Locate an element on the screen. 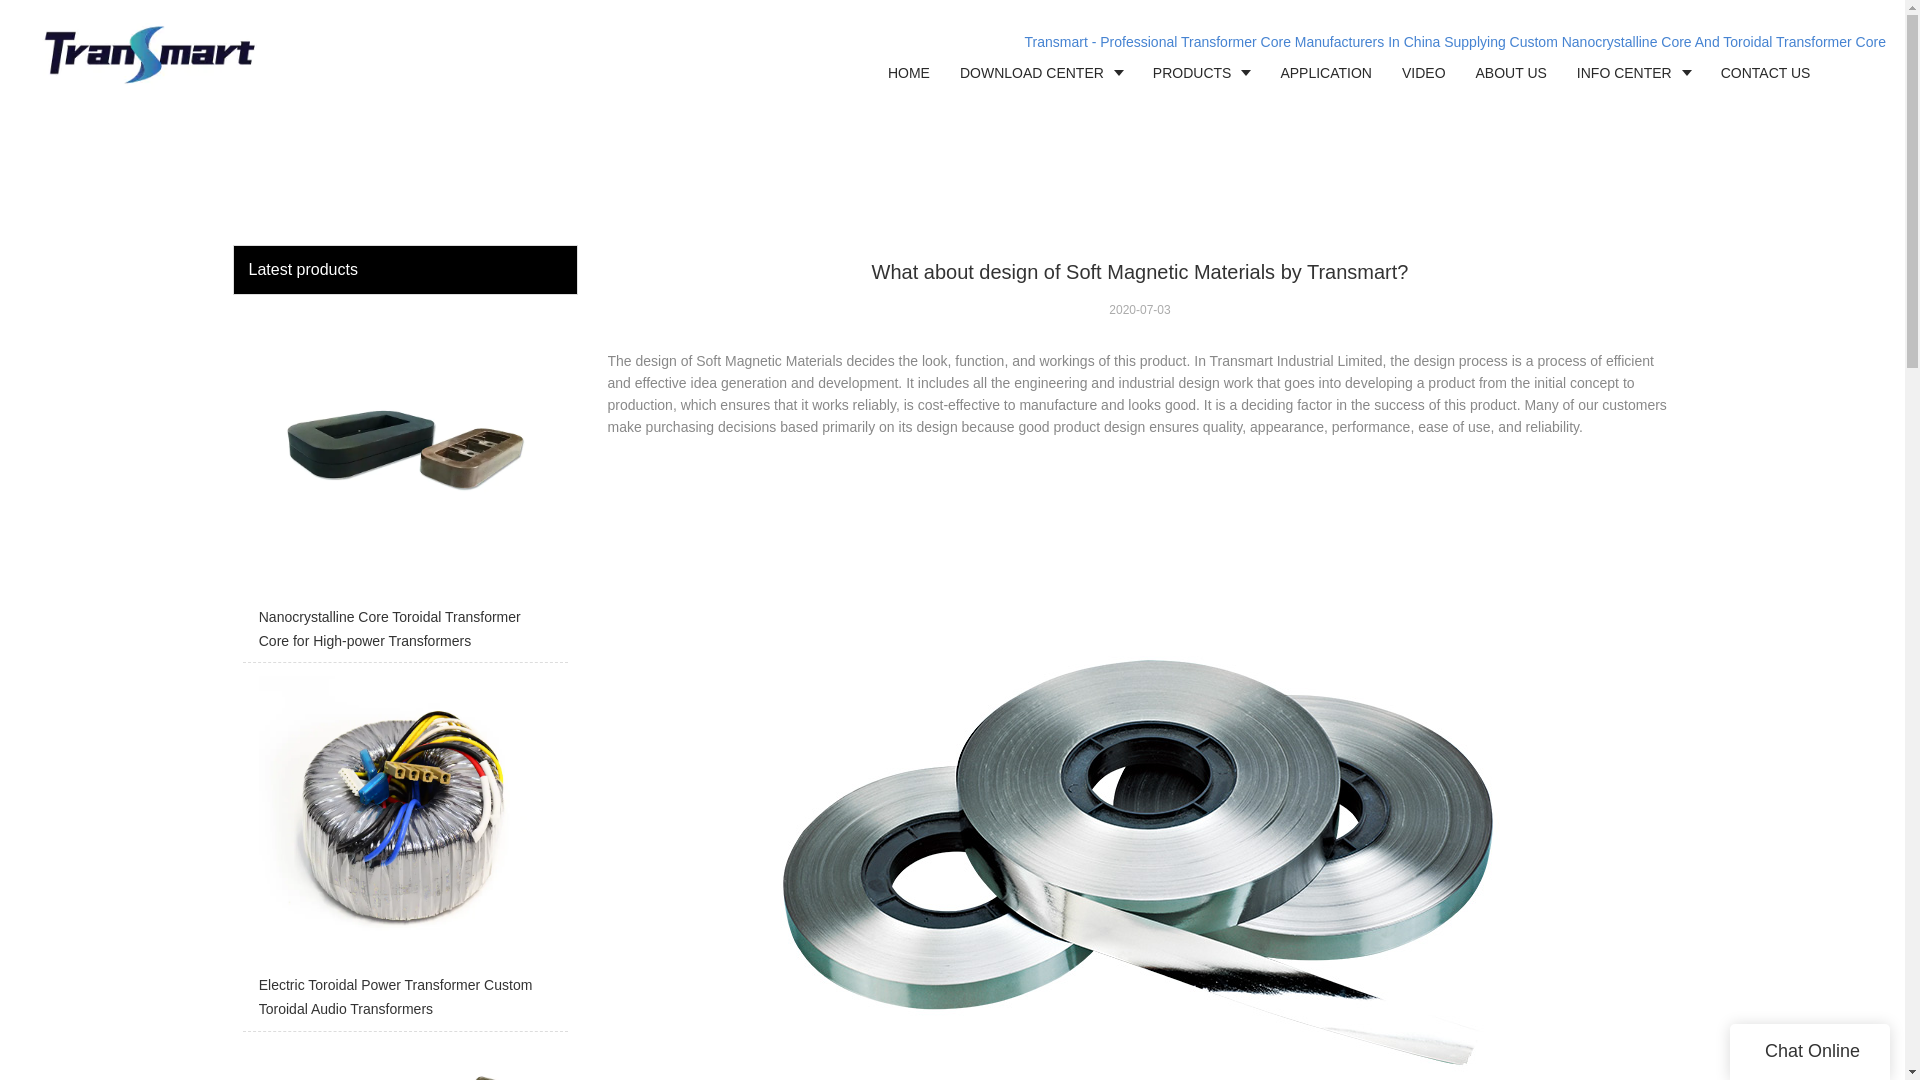  High Efficiency Mumetal Cores with Nickel Iron material is located at coordinates (404, 1061).